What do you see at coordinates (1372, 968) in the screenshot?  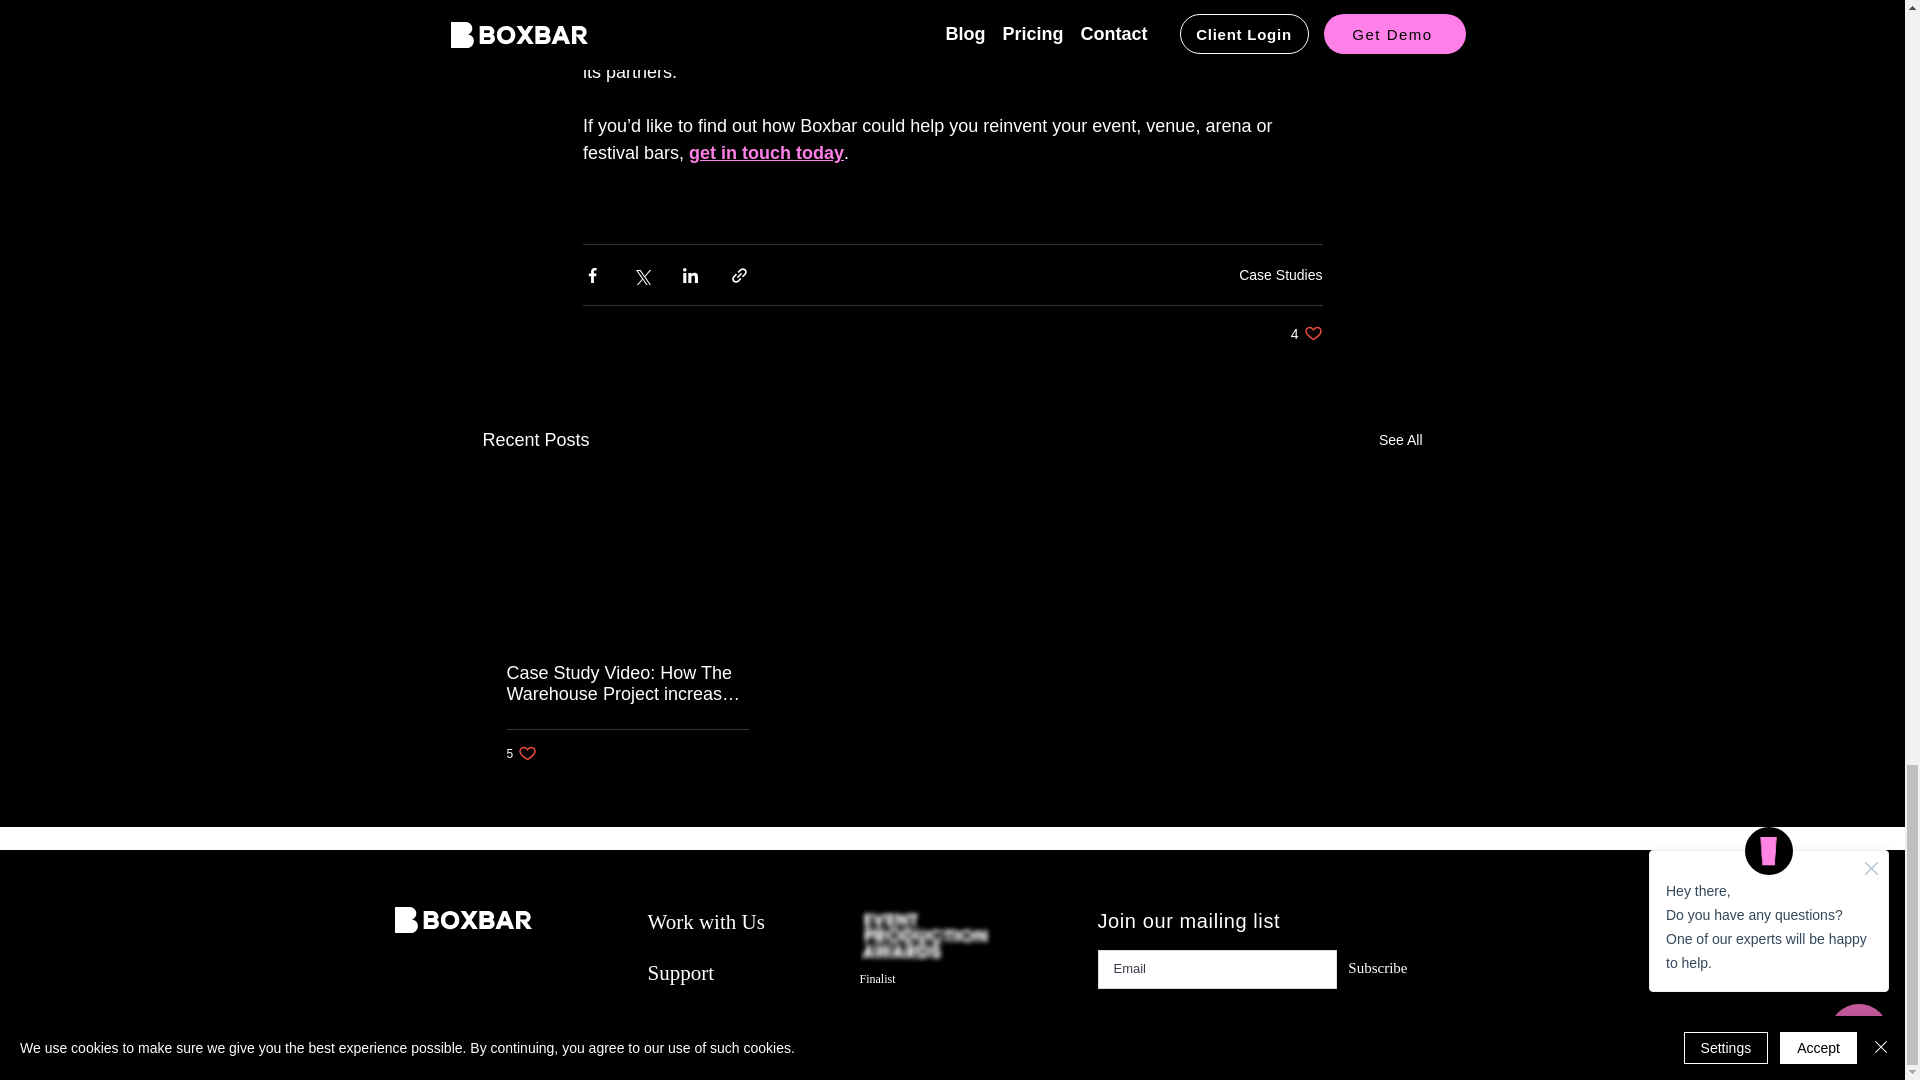 I see `Work with Us` at bounding box center [1372, 968].